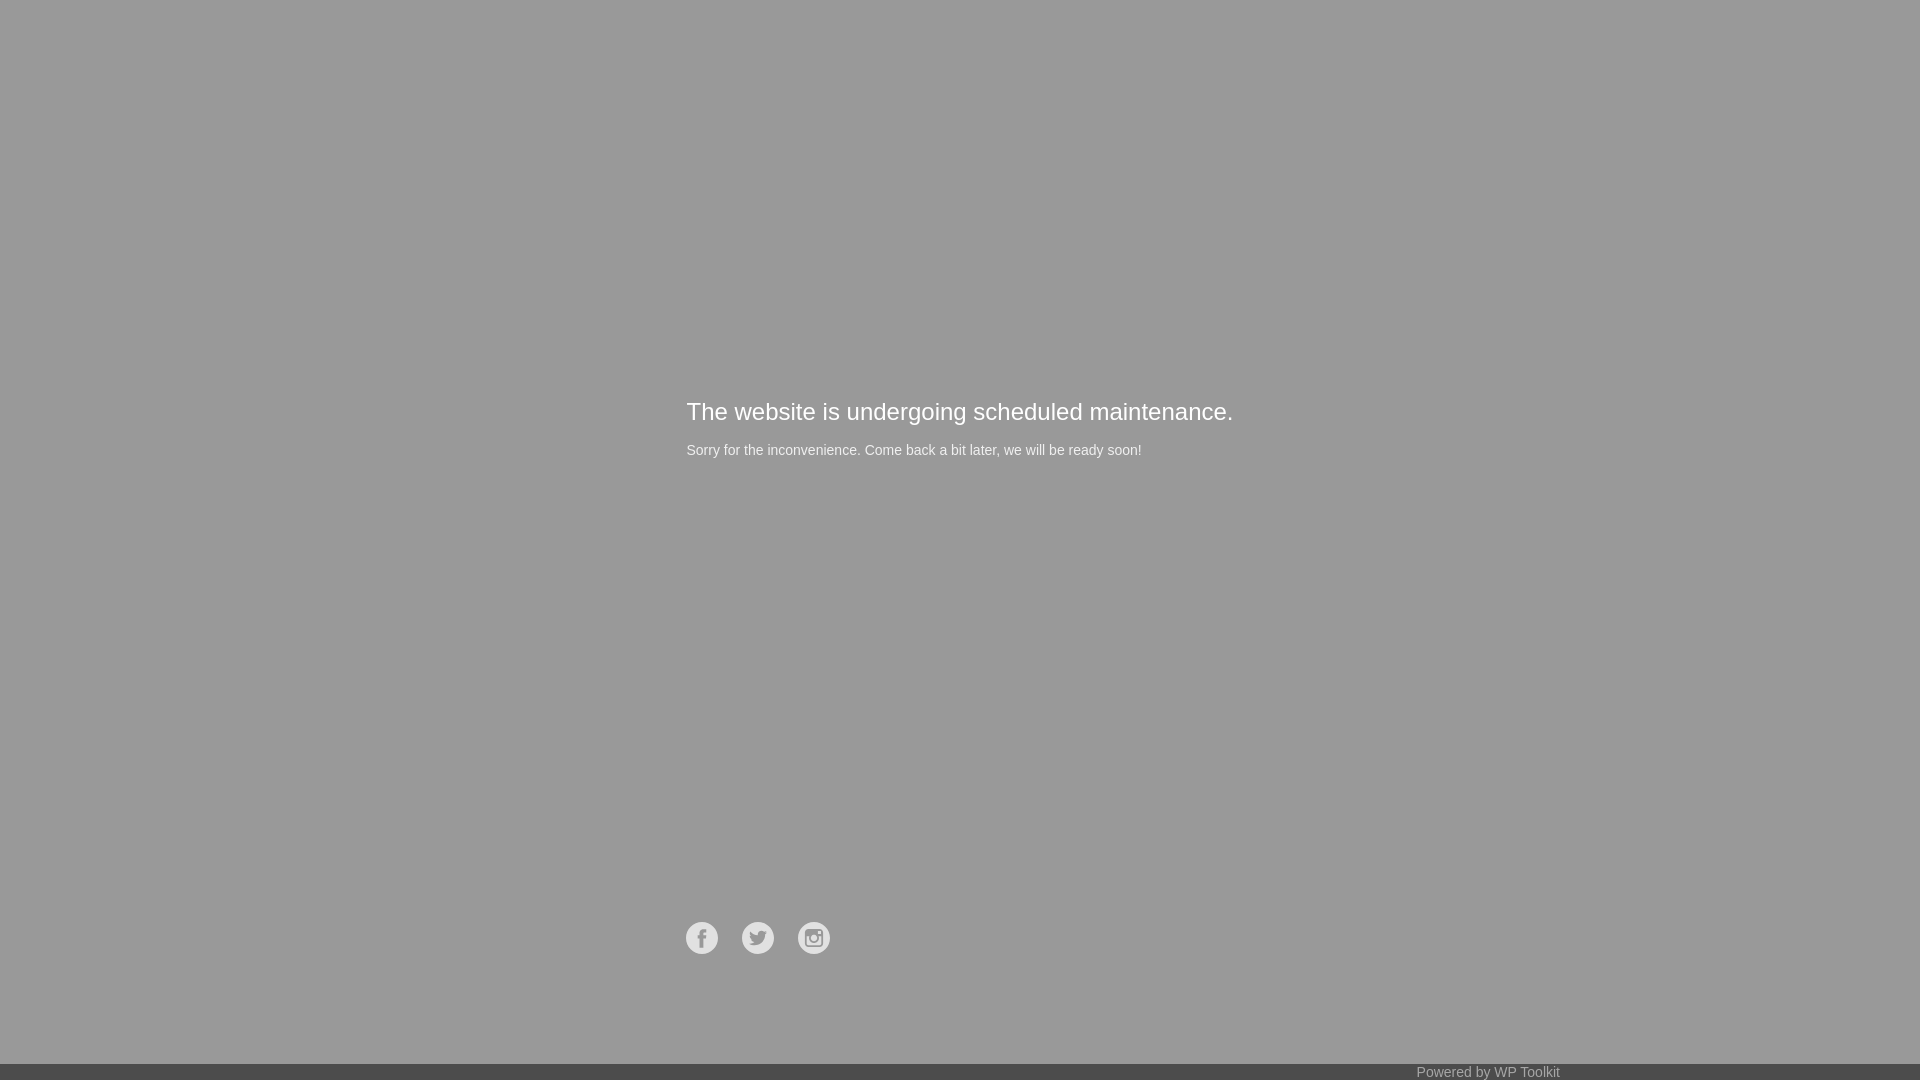 The height and width of the screenshot is (1080, 1920). What do you see at coordinates (702, 938) in the screenshot?
I see `Facebook` at bounding box center [702, 938].